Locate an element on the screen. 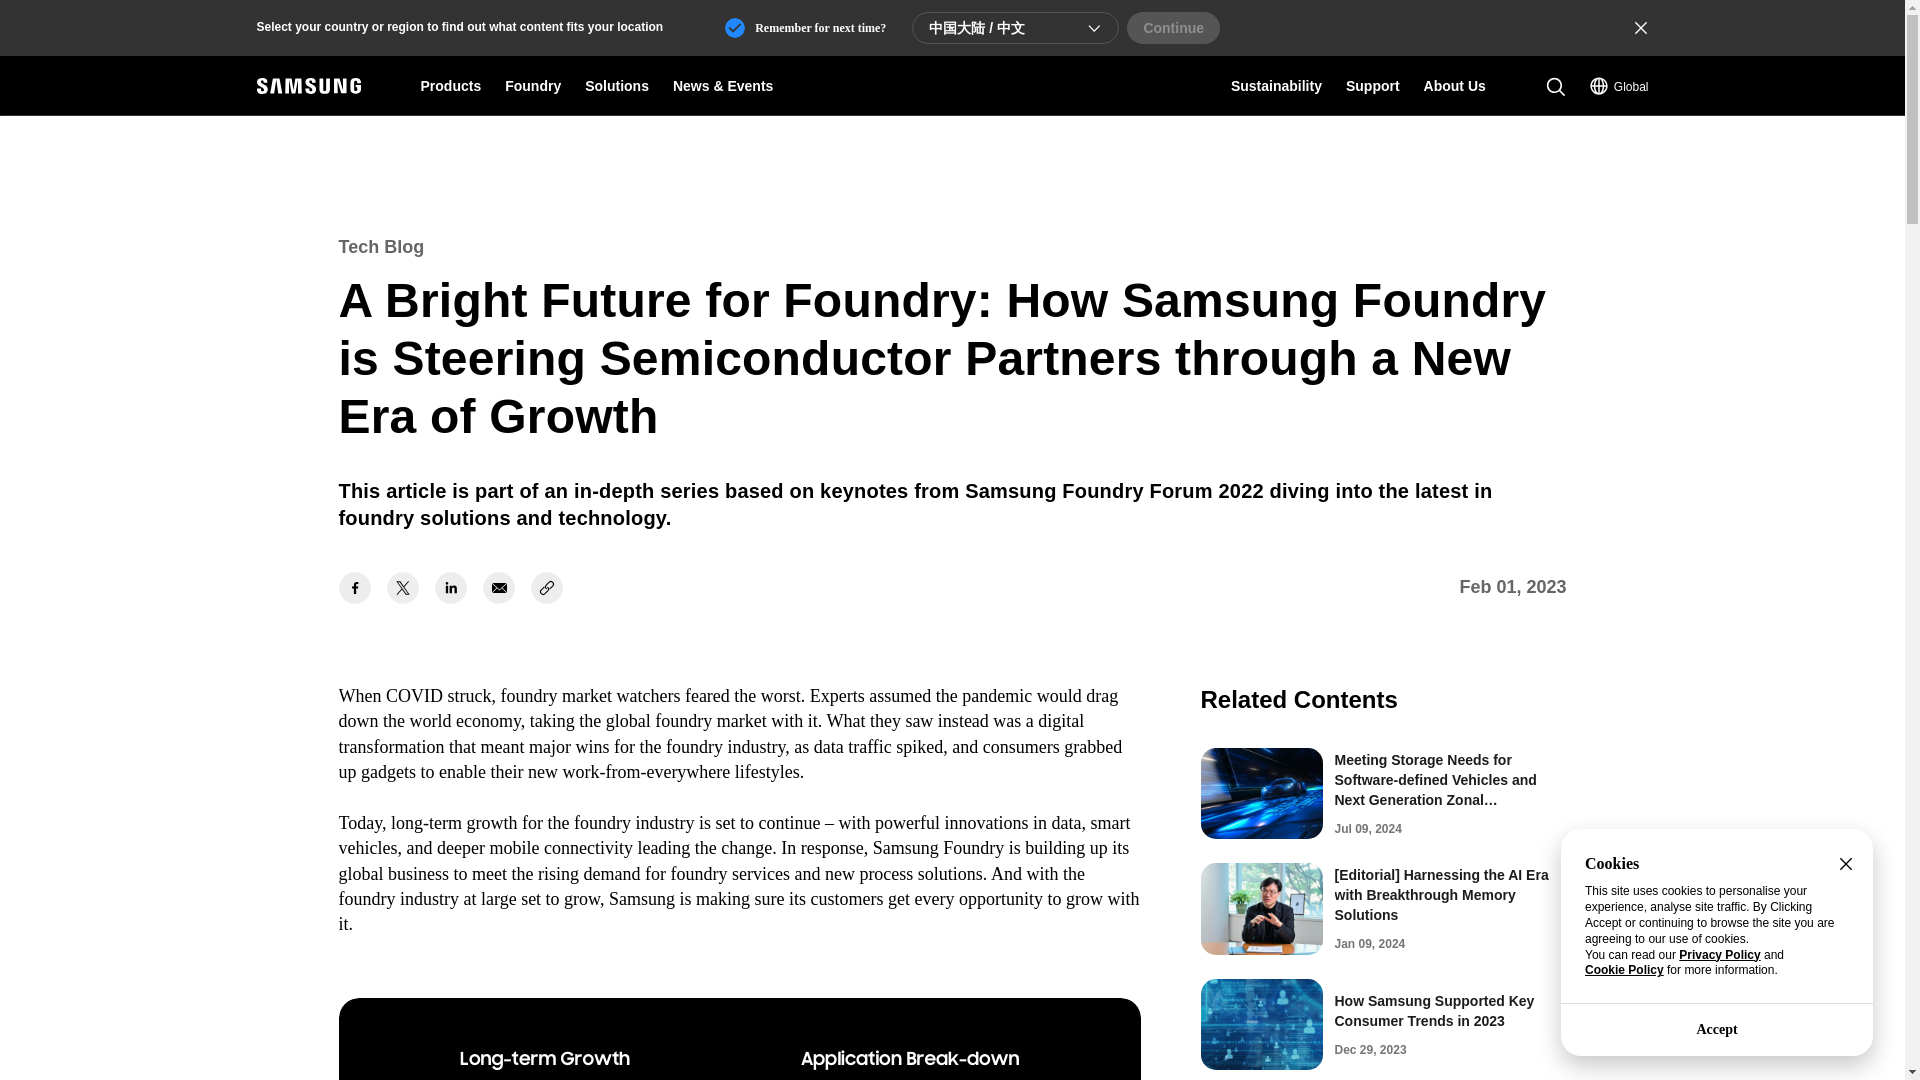 This screenshot has width=1920, height=1080. Continue is located at coordinates (1173, 28).